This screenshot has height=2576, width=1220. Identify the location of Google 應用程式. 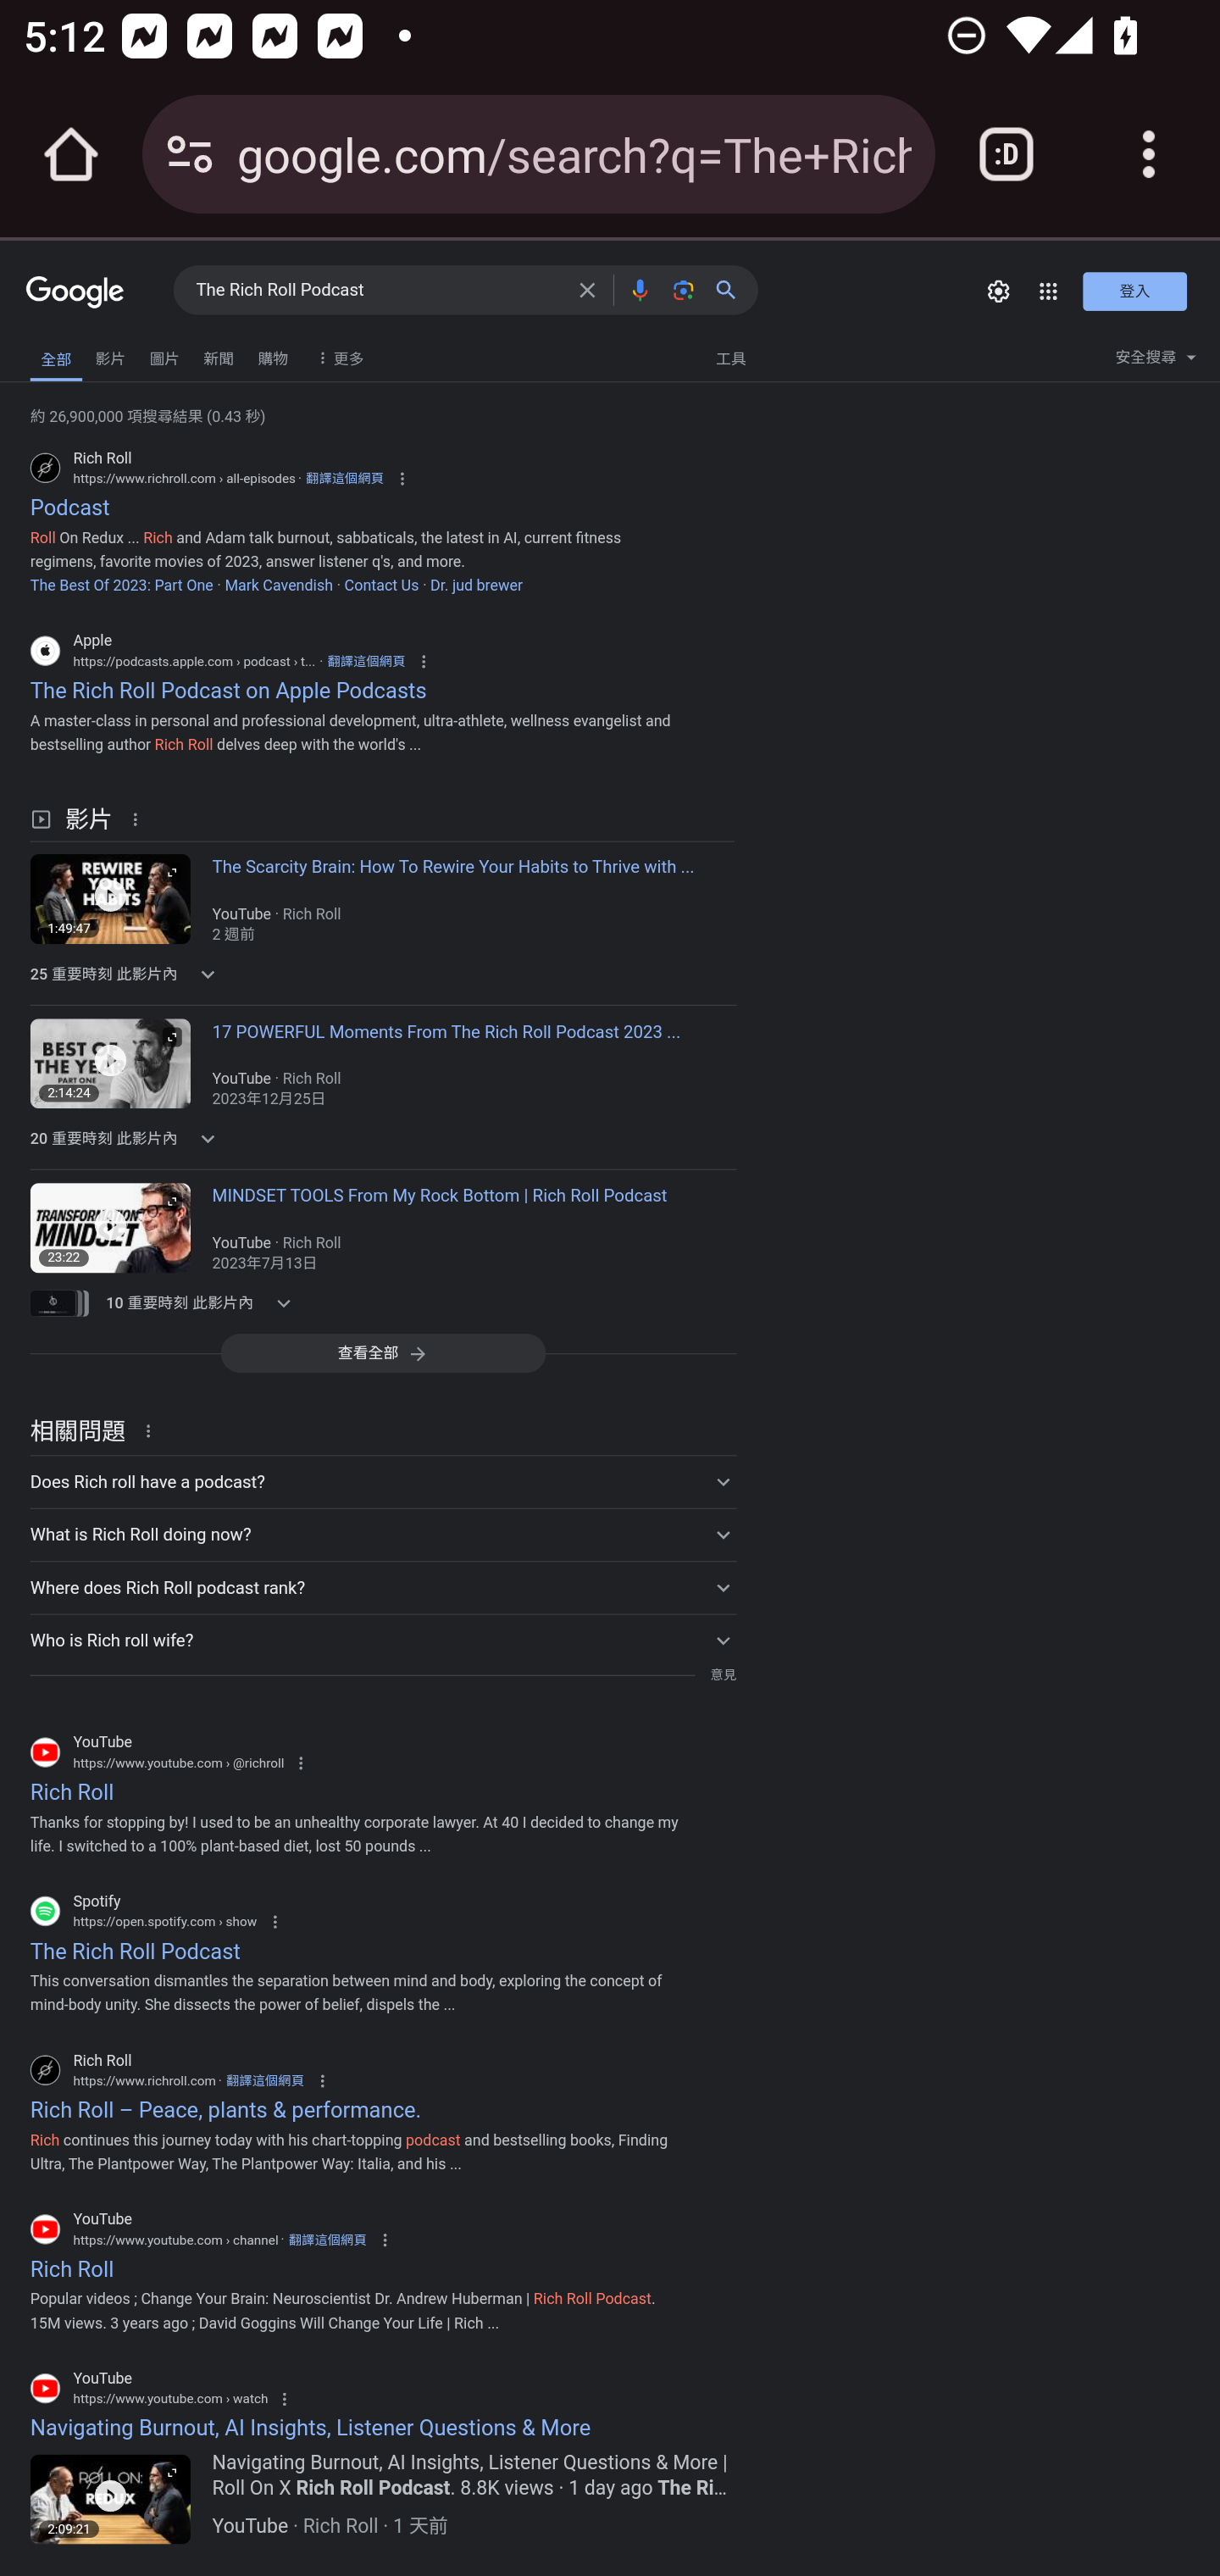
(1049, 291).